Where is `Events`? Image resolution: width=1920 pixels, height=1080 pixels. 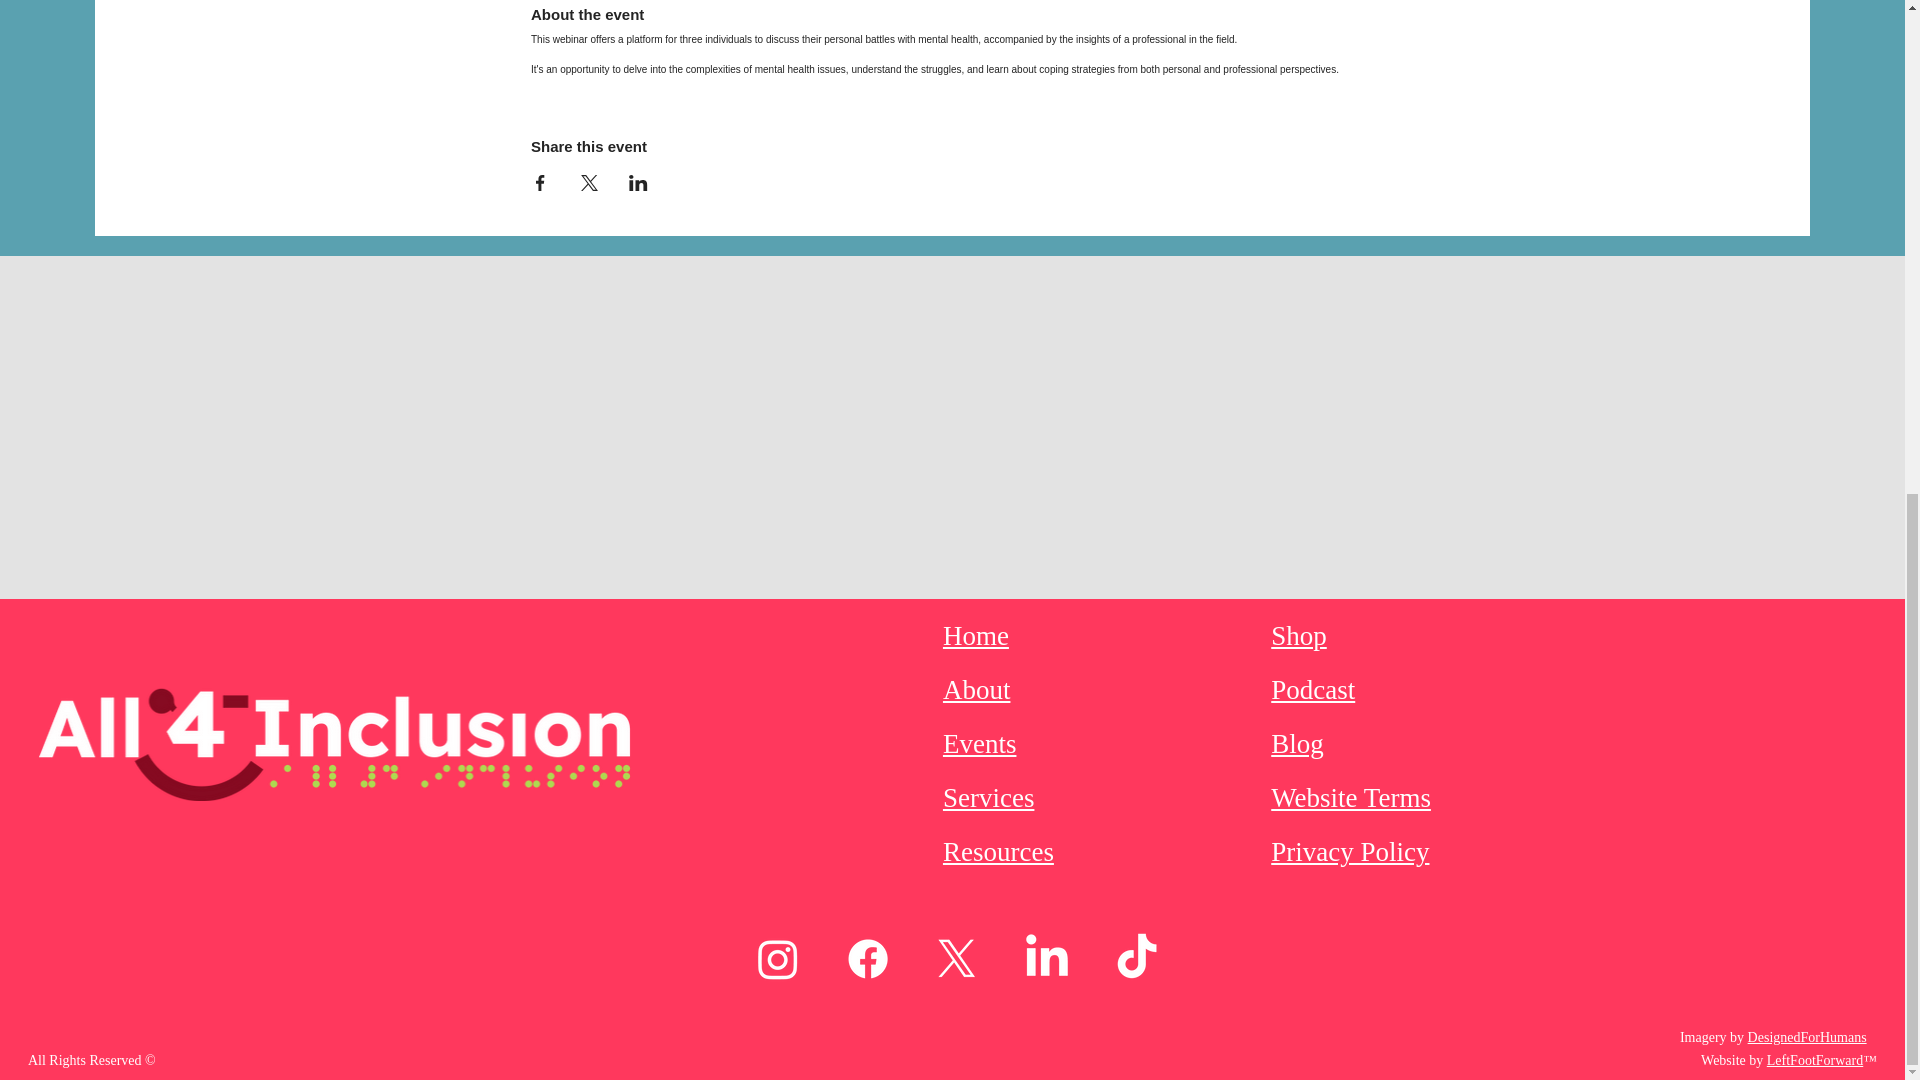 Events is located at coordinates (980, 744).